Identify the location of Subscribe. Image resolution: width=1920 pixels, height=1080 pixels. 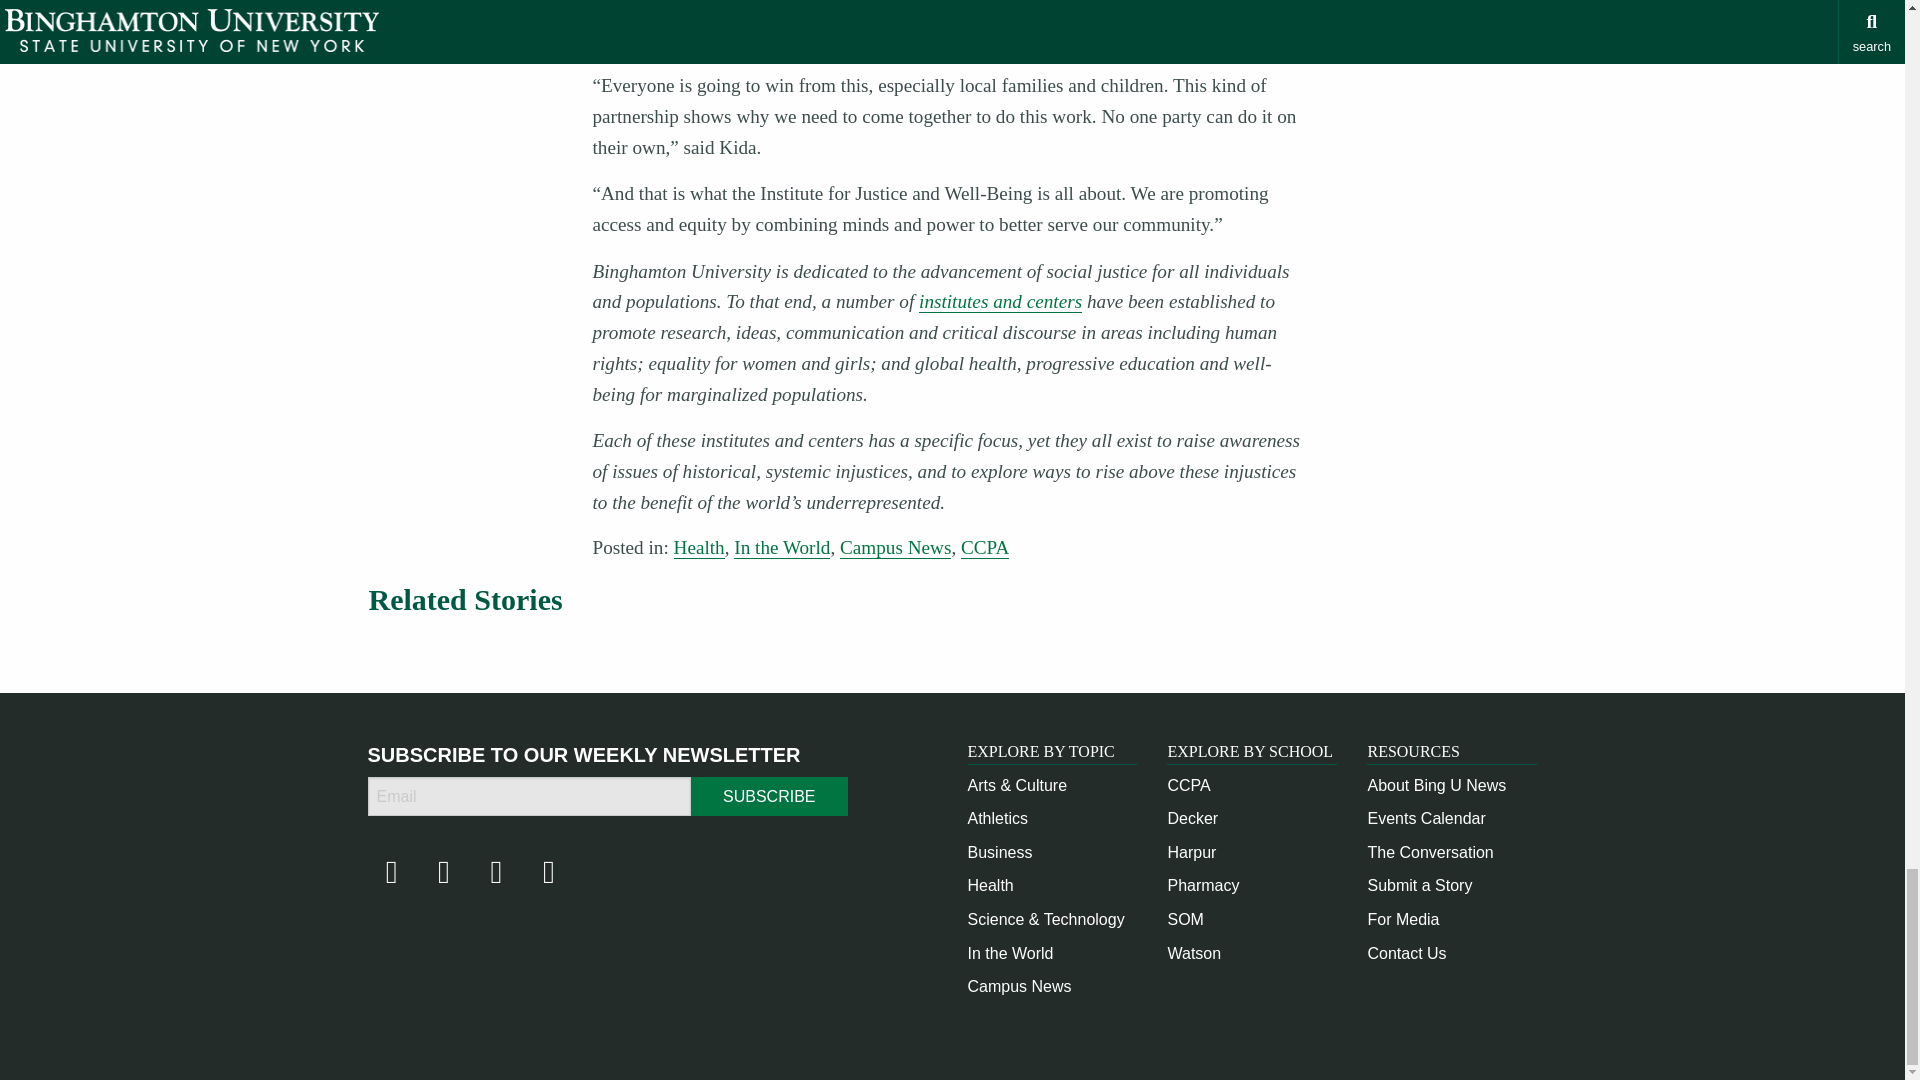
(768, 796).